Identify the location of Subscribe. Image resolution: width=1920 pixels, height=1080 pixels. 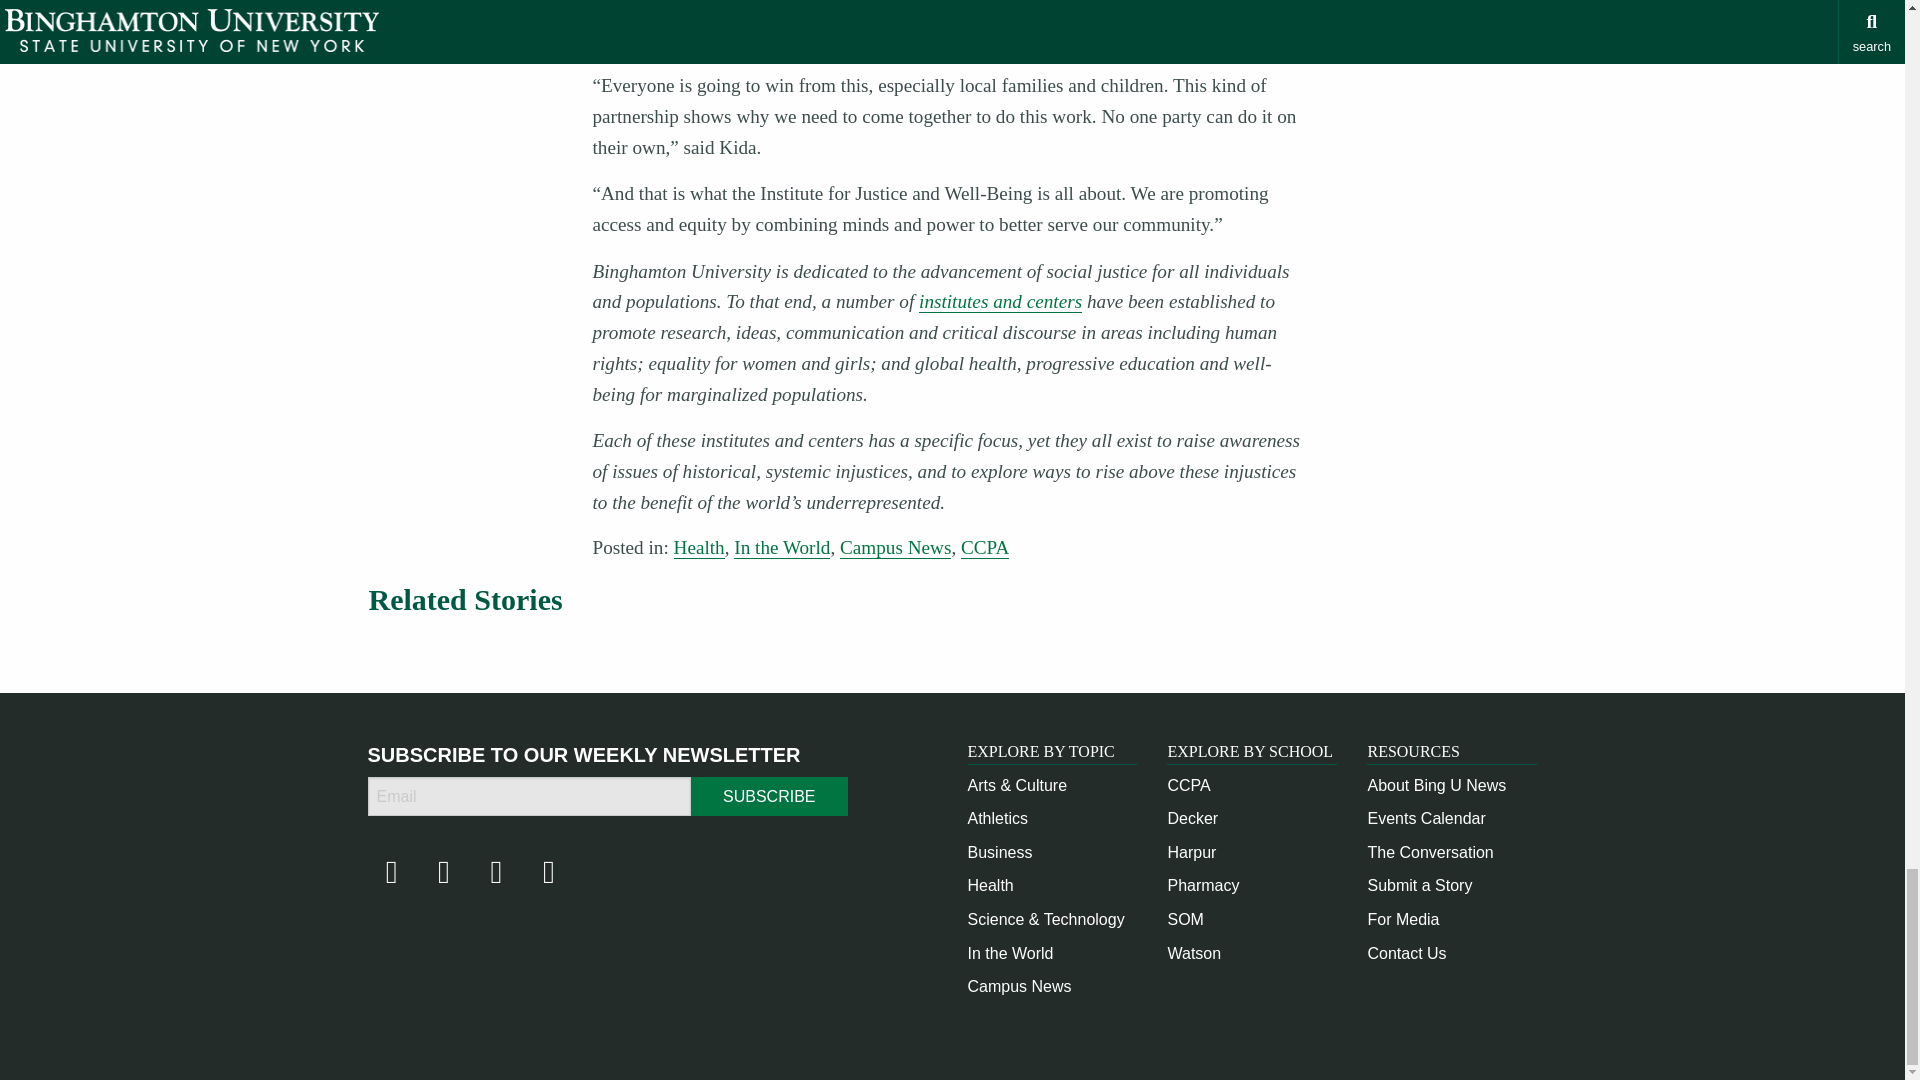
(768, 796).